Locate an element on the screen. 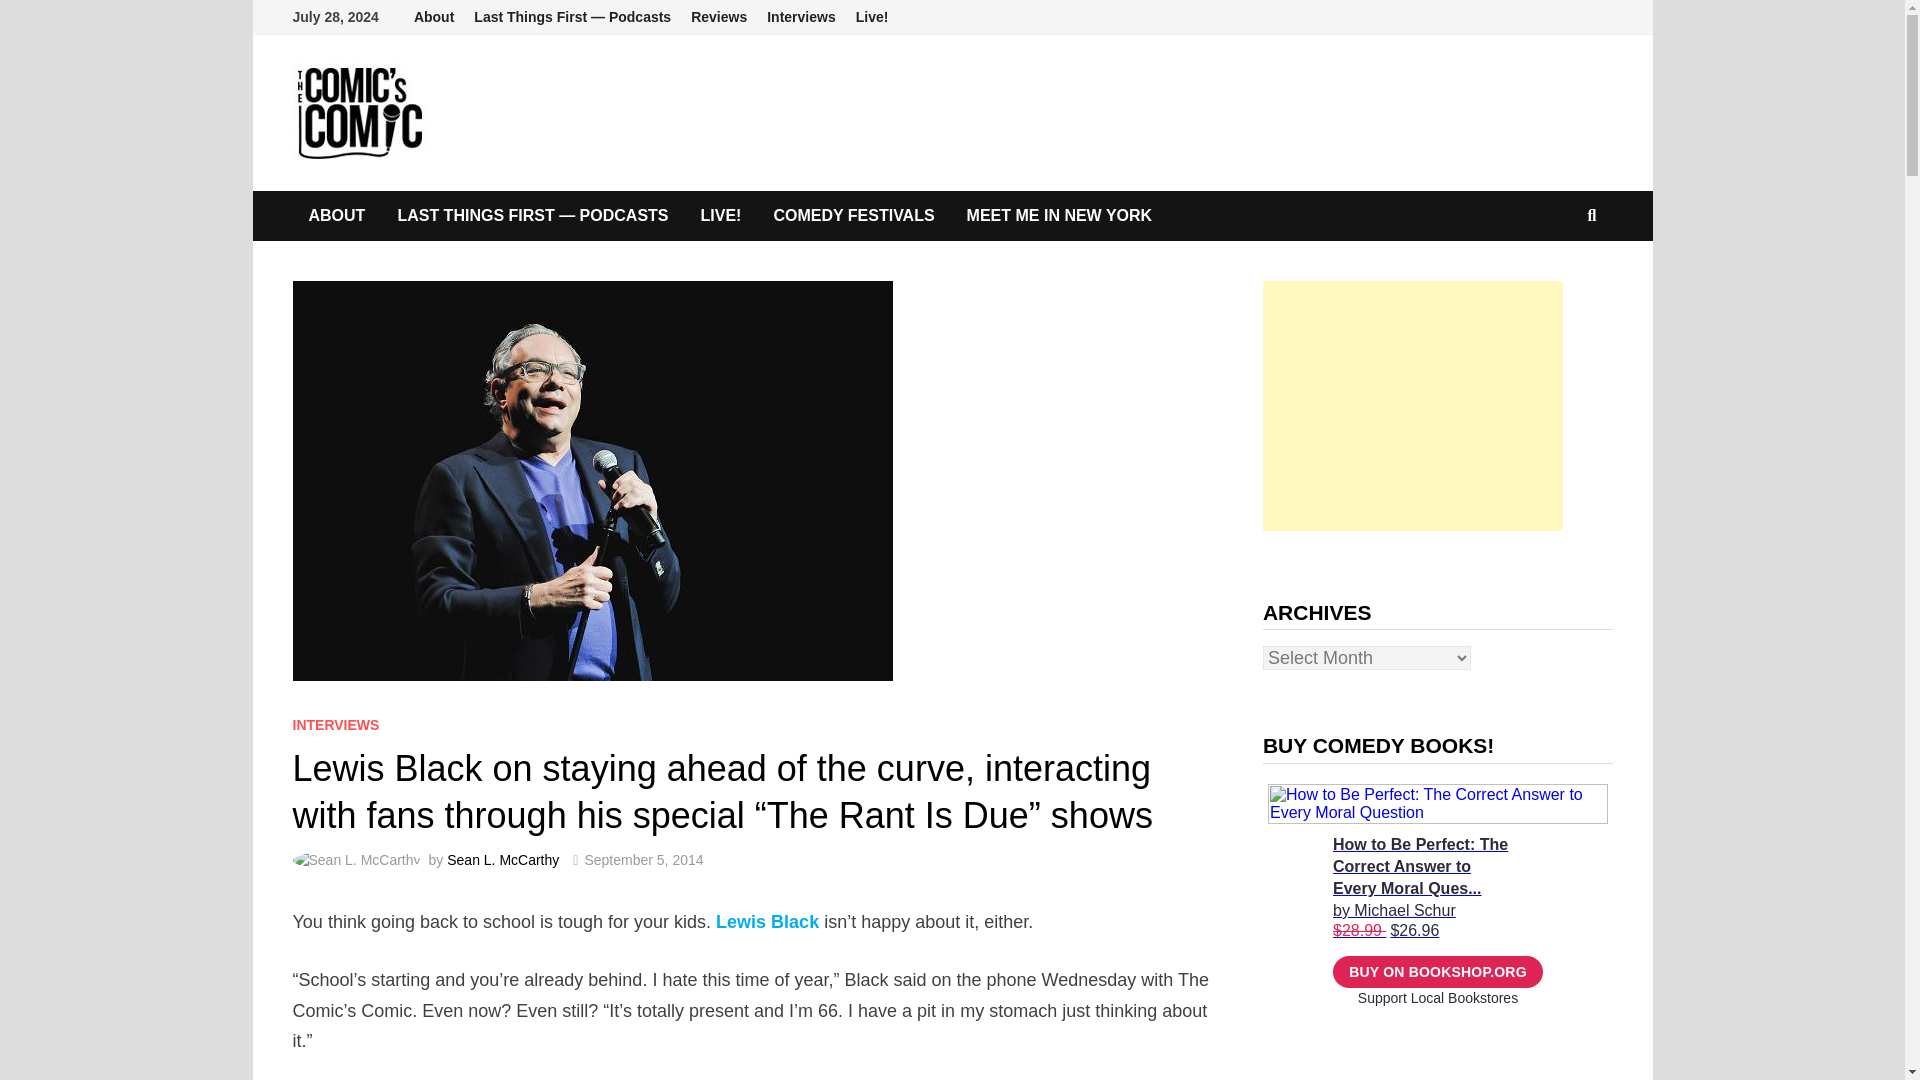 Image resolution: width=1920 pixels, height=1080 pixels. LIVE! is located at coordinates (722, 216).